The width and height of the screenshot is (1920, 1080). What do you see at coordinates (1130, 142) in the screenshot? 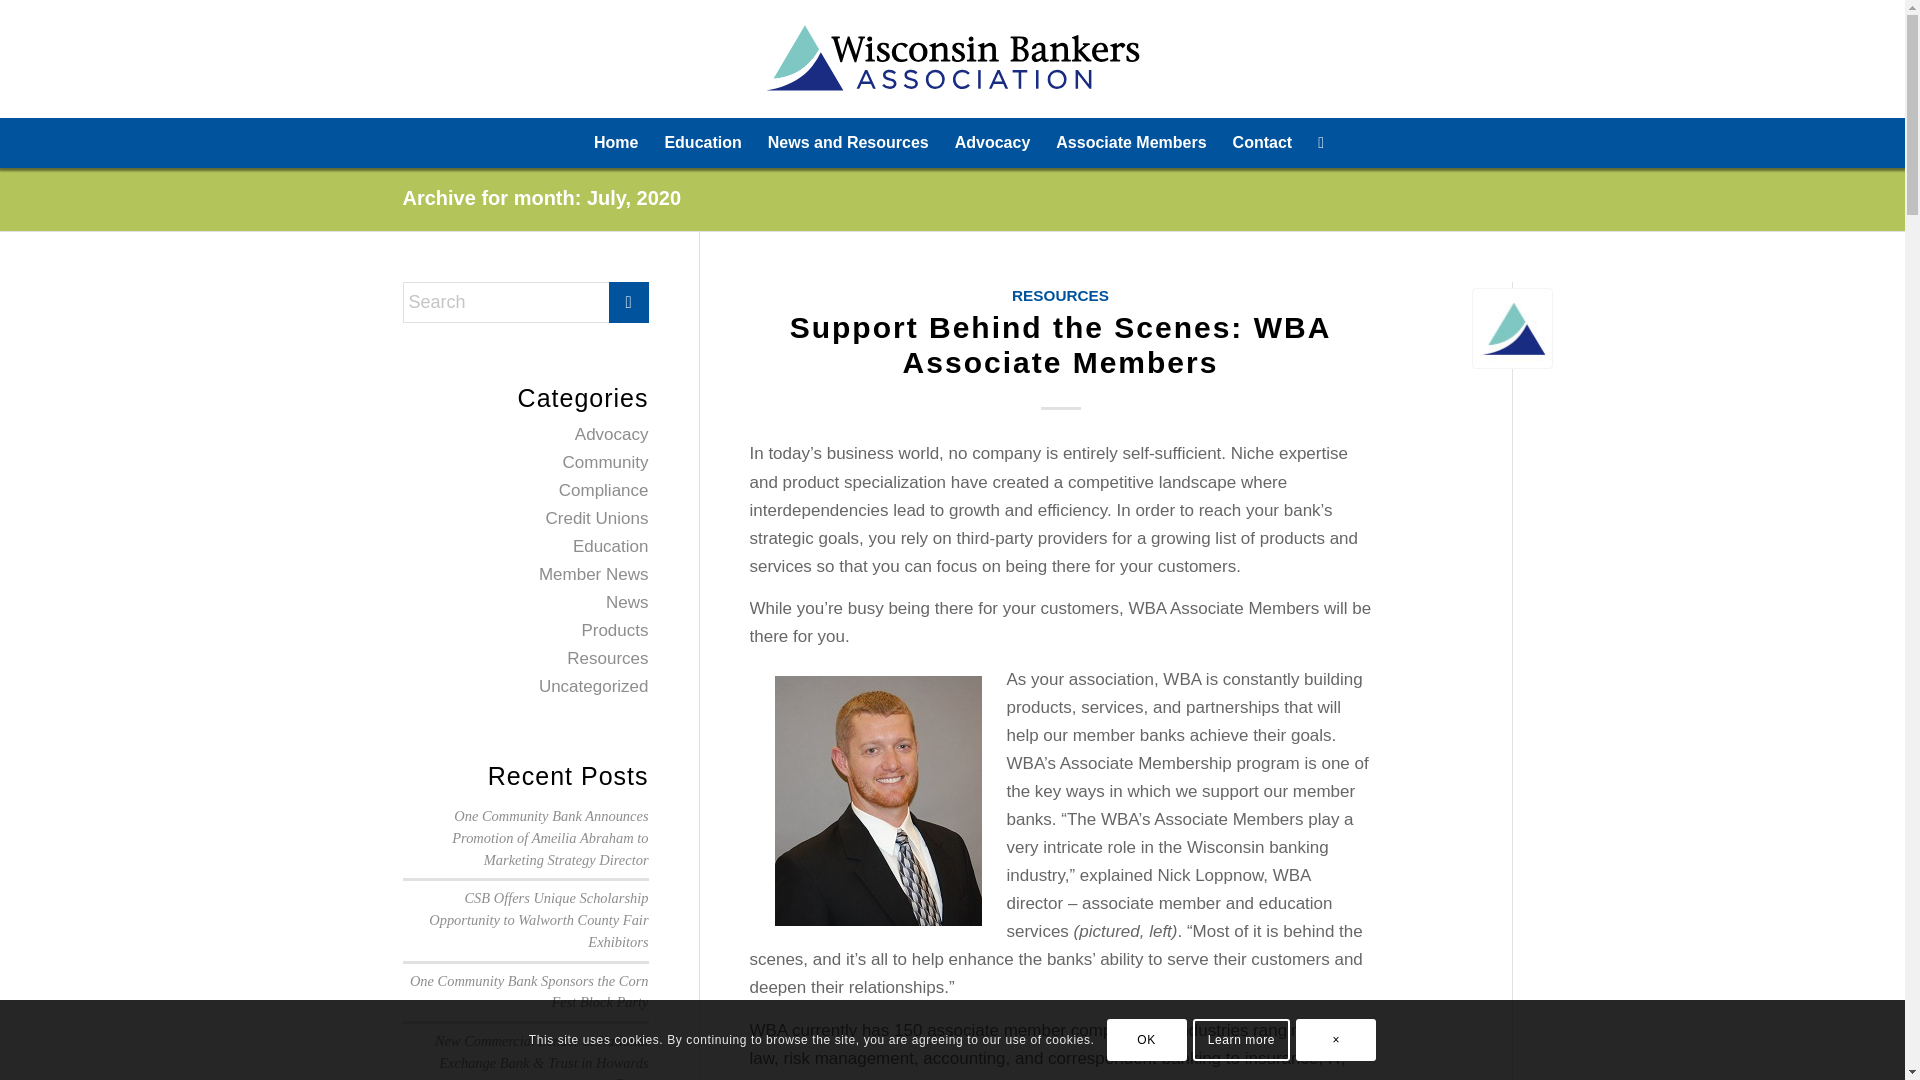
I see `Wisconsin Banking Industry Vendors` at bounding box center [1130, 142].